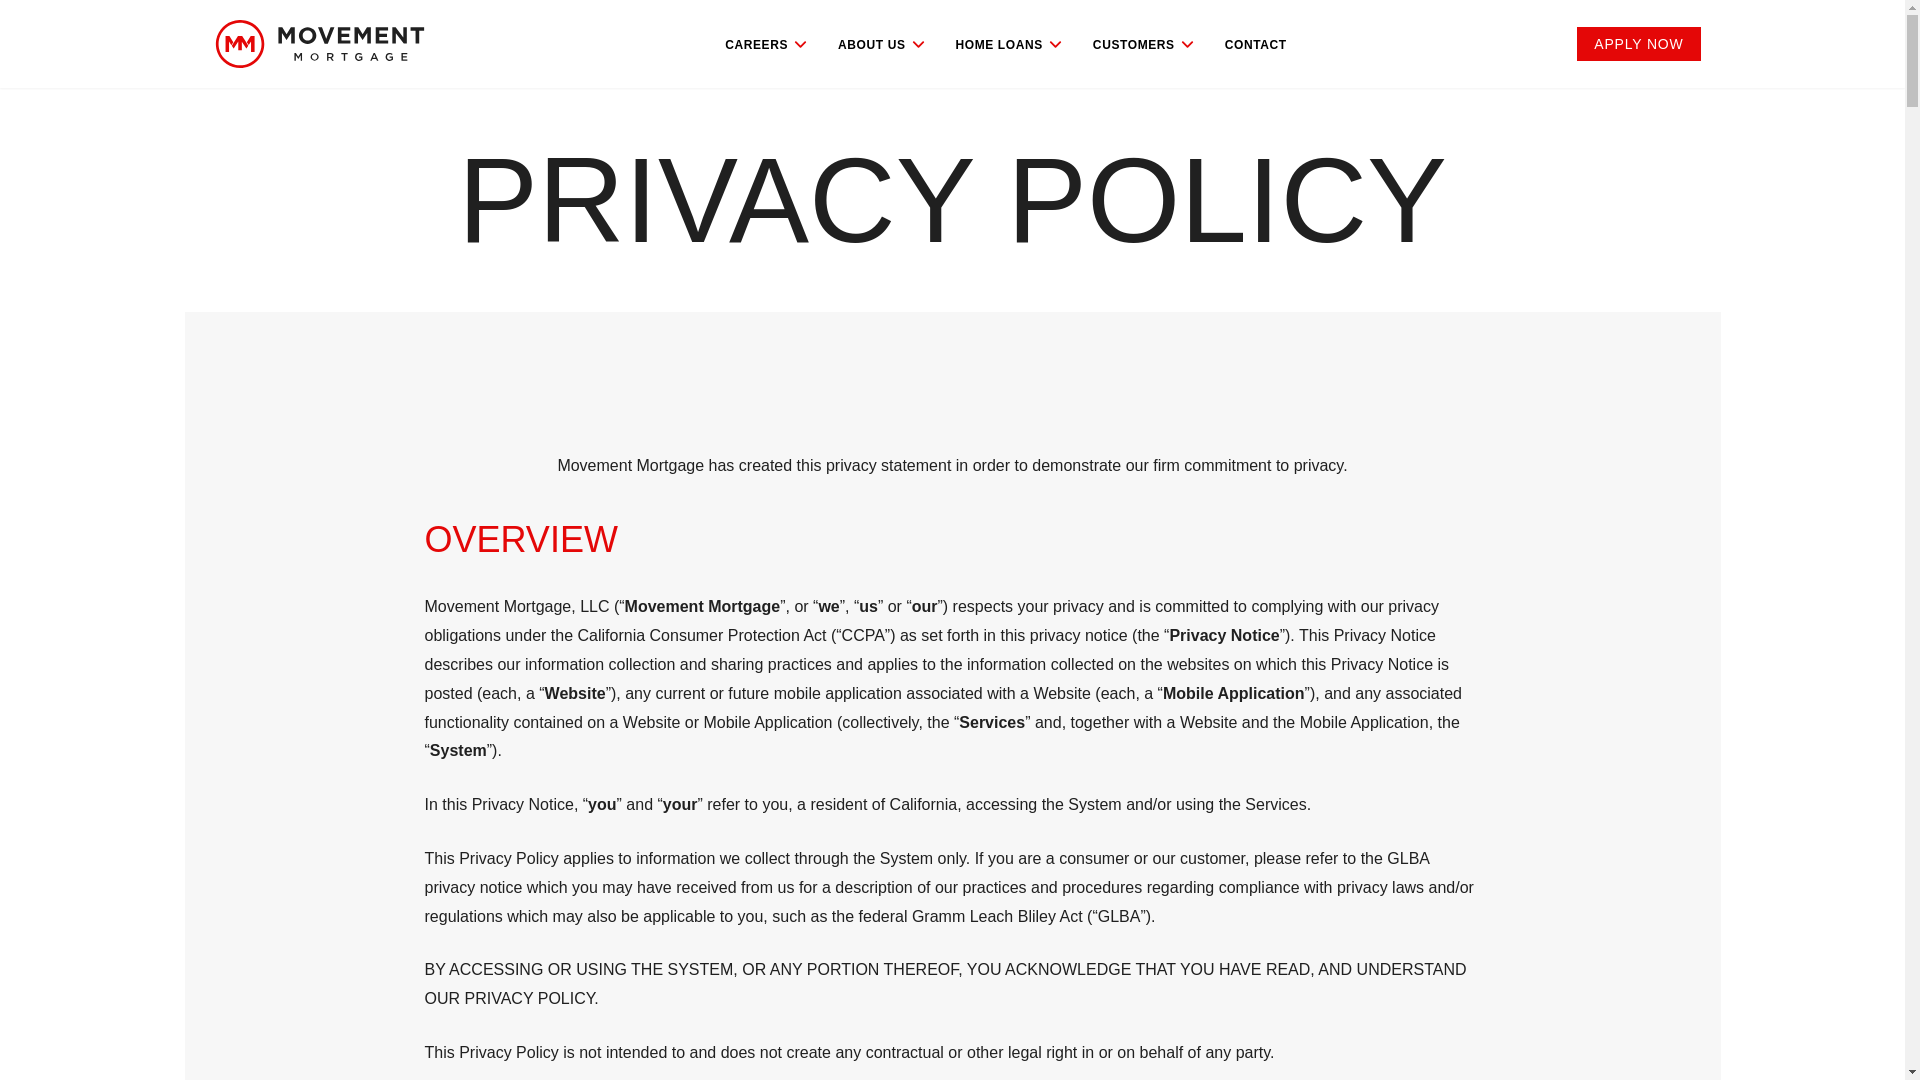 This screenshot has height=1080, width=1920. What do you see at coordinates (767, 44) in the screenshot?
I see `CAREERS` at bounding box center [767, 44].